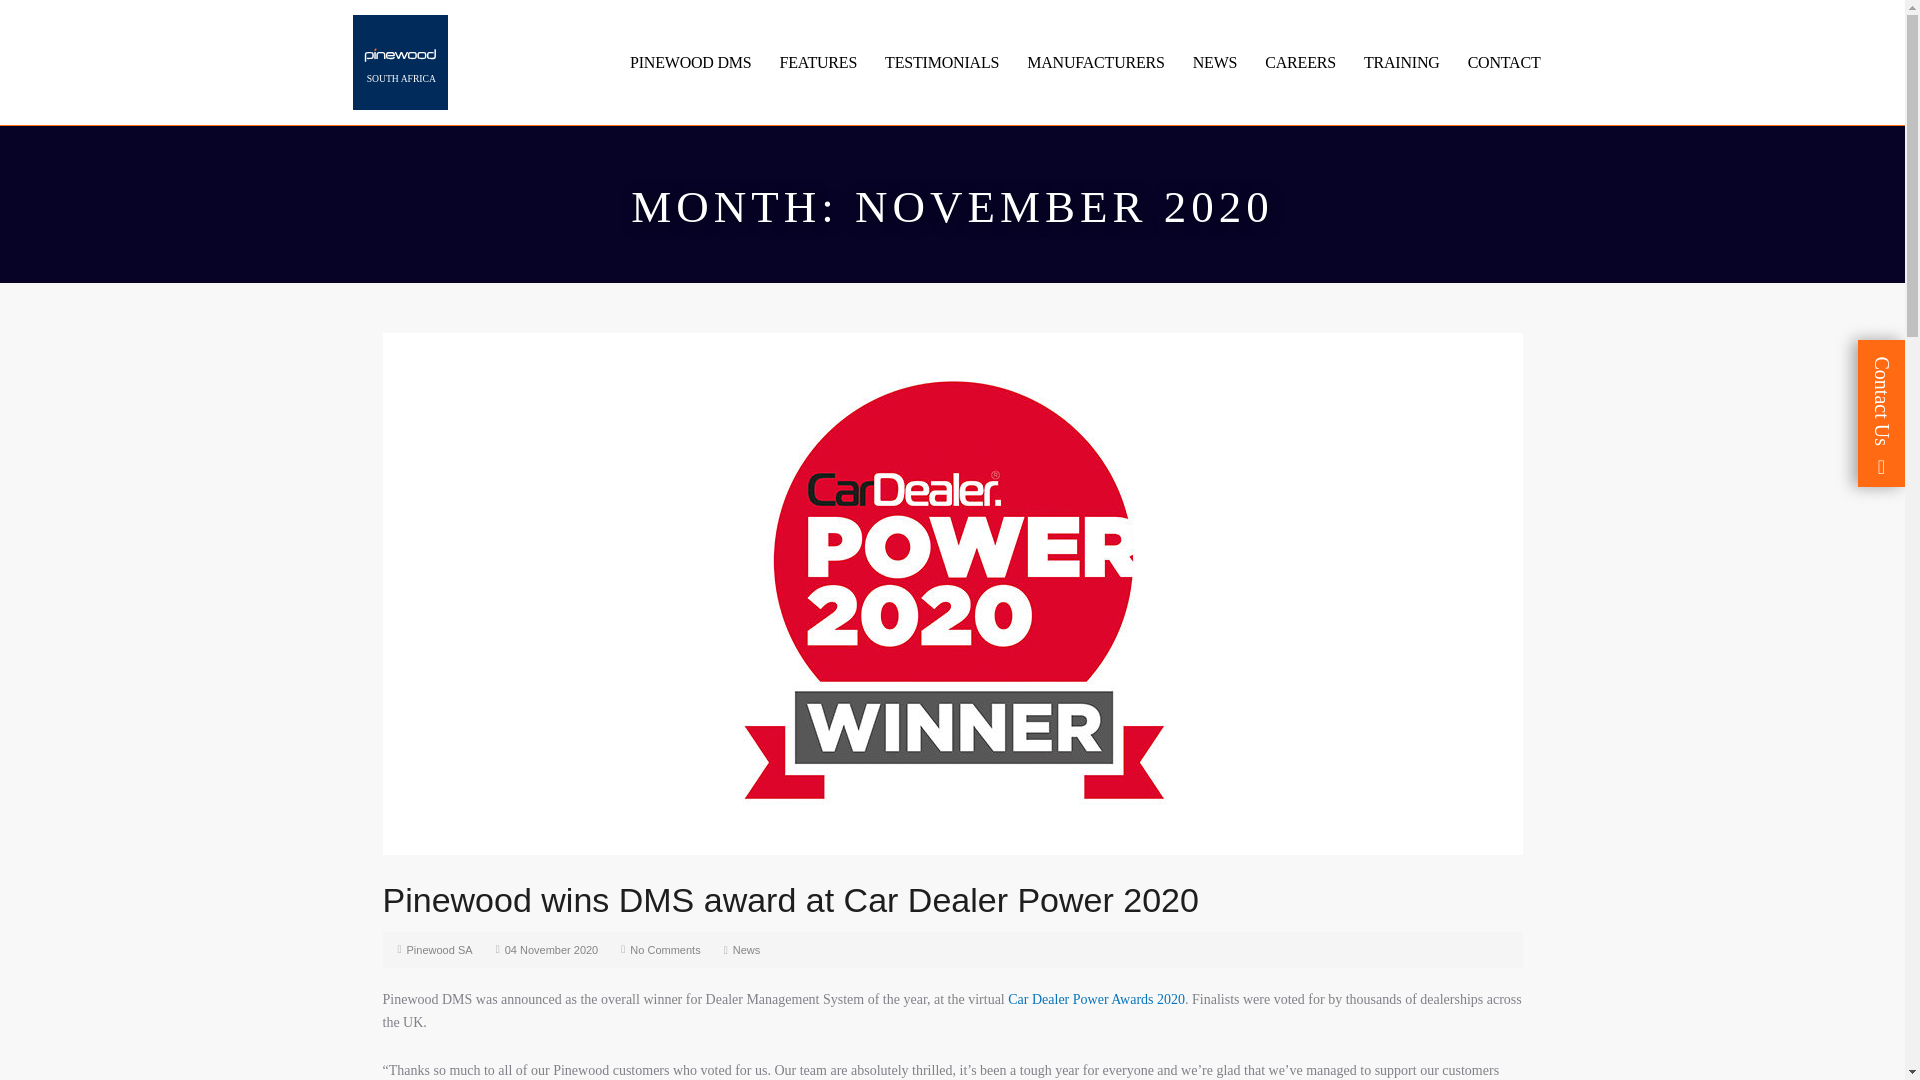 The height and width of the screenshot is (1080, 1920). What do you see at coordinates (1300, 63) in the screenshot?
I see `CAREERS` at bounding box center [1300, 63].